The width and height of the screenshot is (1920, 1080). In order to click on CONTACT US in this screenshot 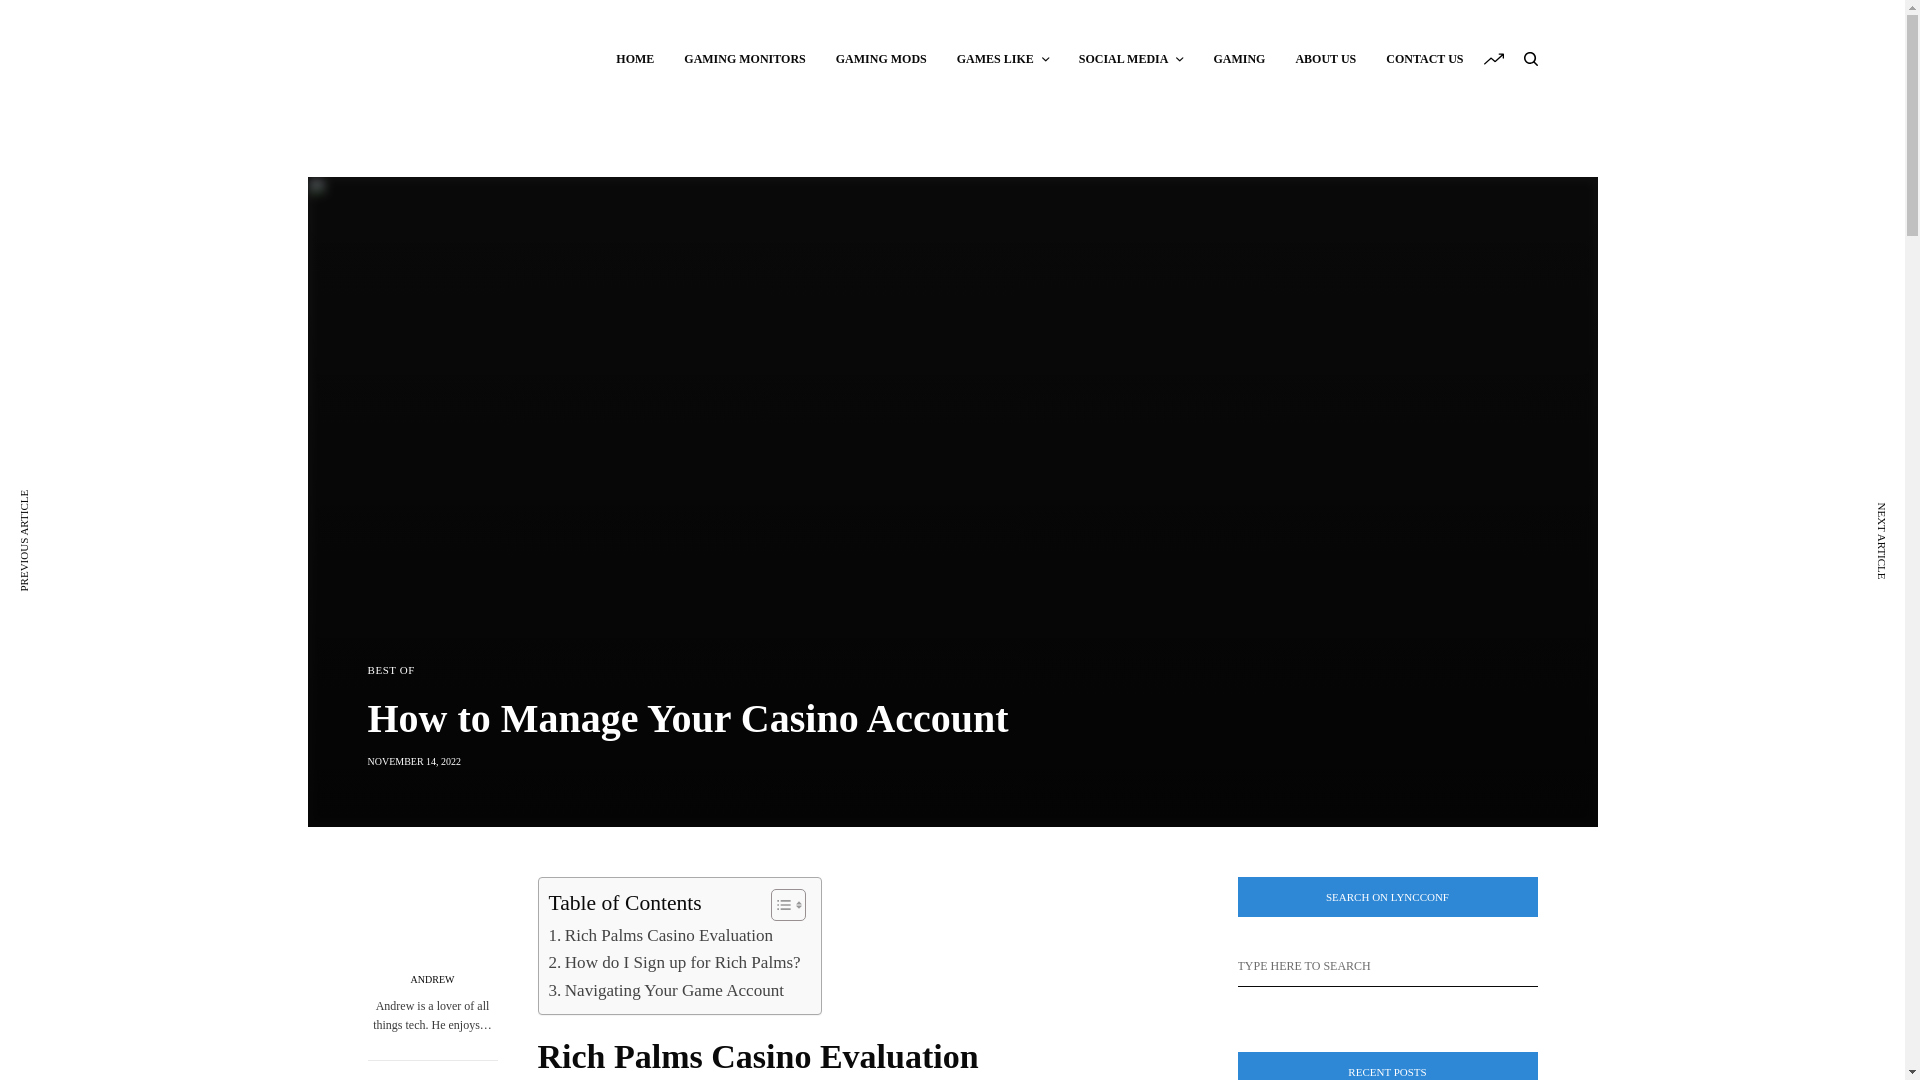, I will do `click(1424, 58)`.